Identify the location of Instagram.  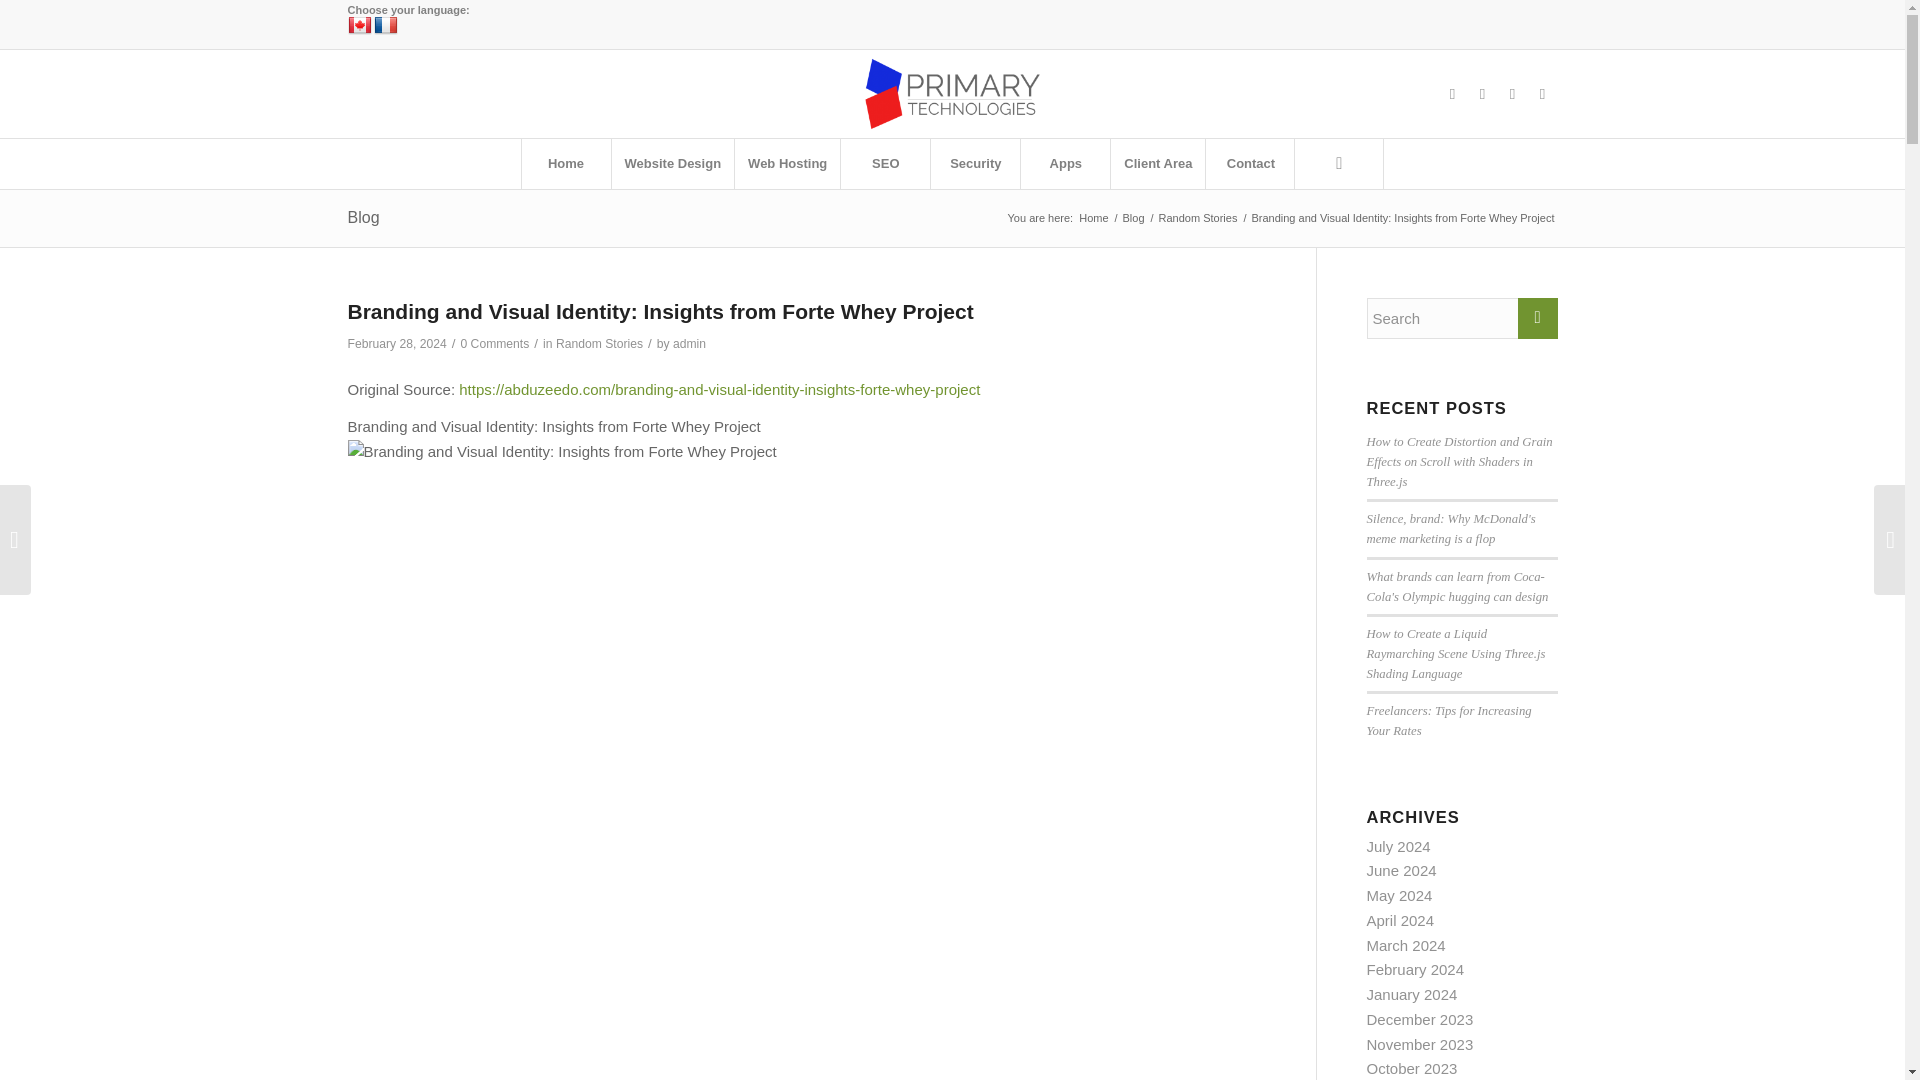
(1512, 94).